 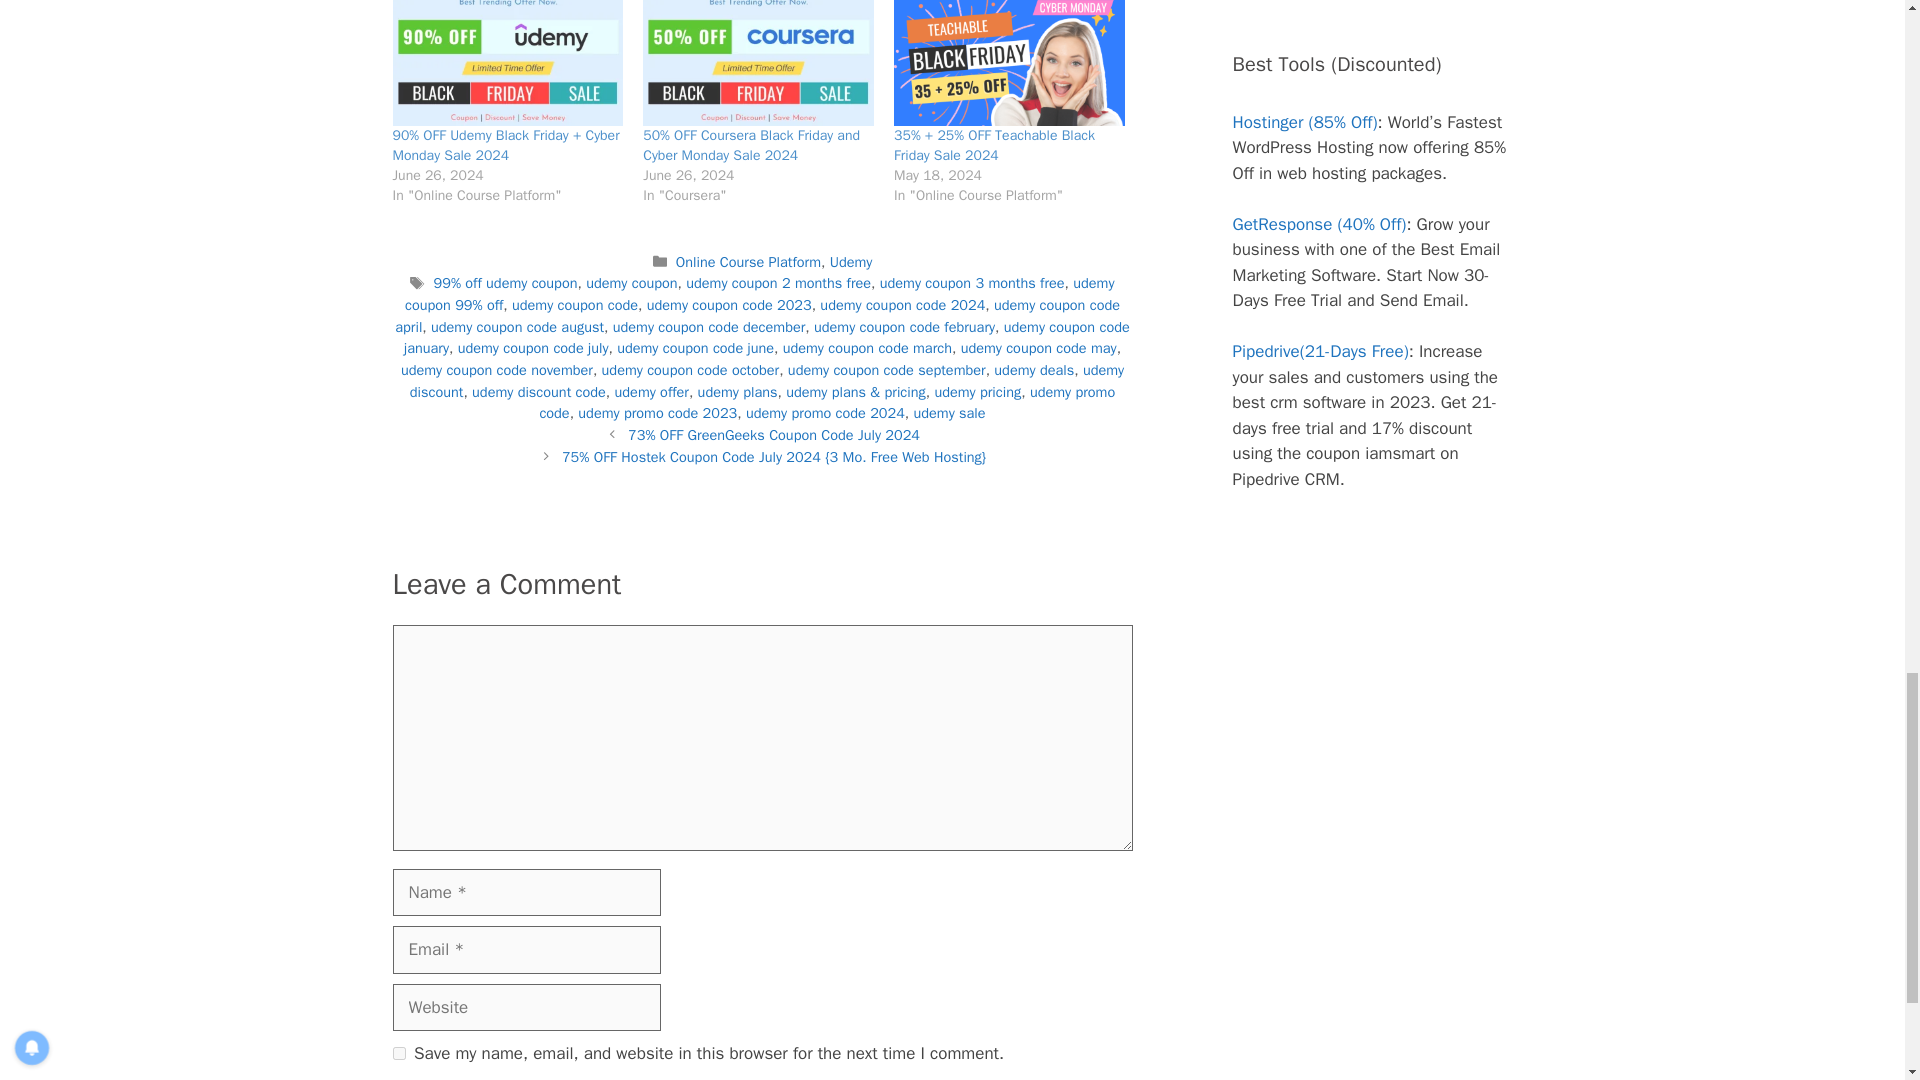 I want to click on Udemy, so click(x=851, y=262).